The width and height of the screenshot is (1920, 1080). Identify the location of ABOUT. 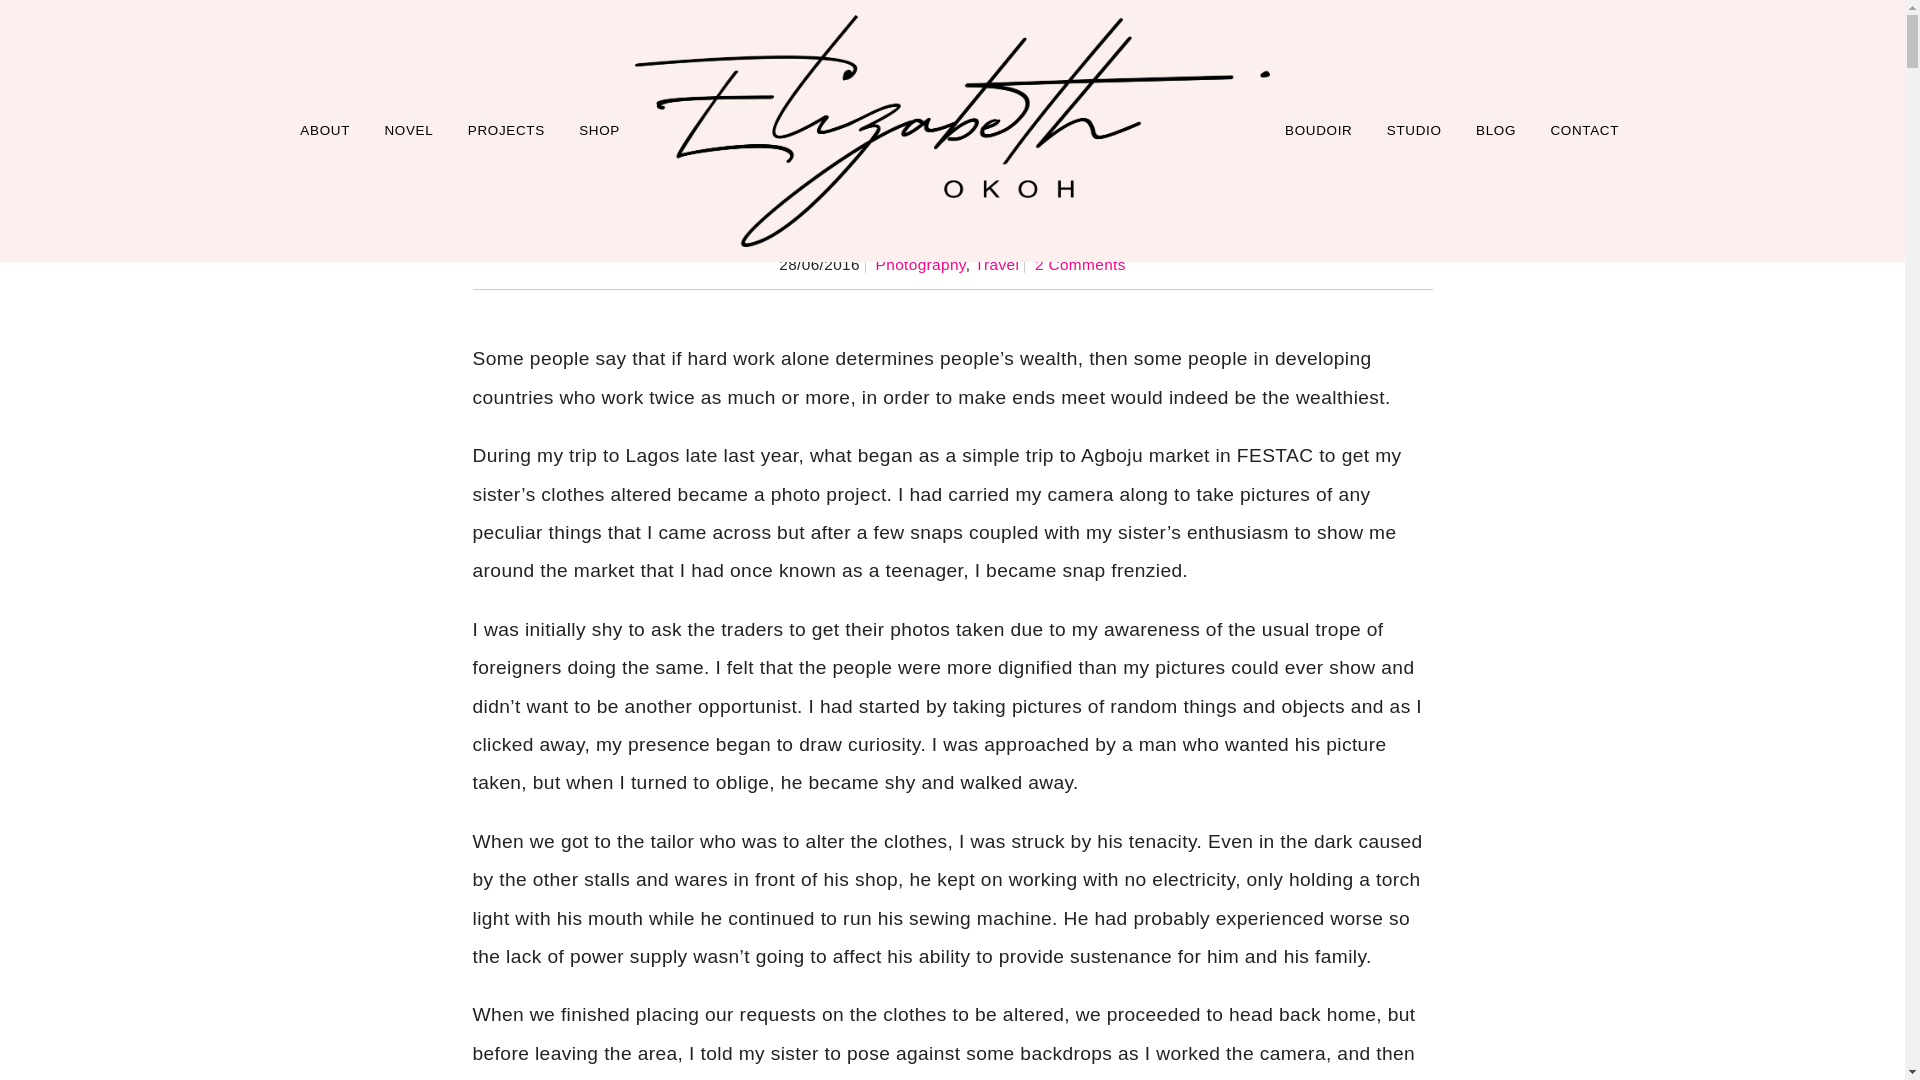
(324, 130).